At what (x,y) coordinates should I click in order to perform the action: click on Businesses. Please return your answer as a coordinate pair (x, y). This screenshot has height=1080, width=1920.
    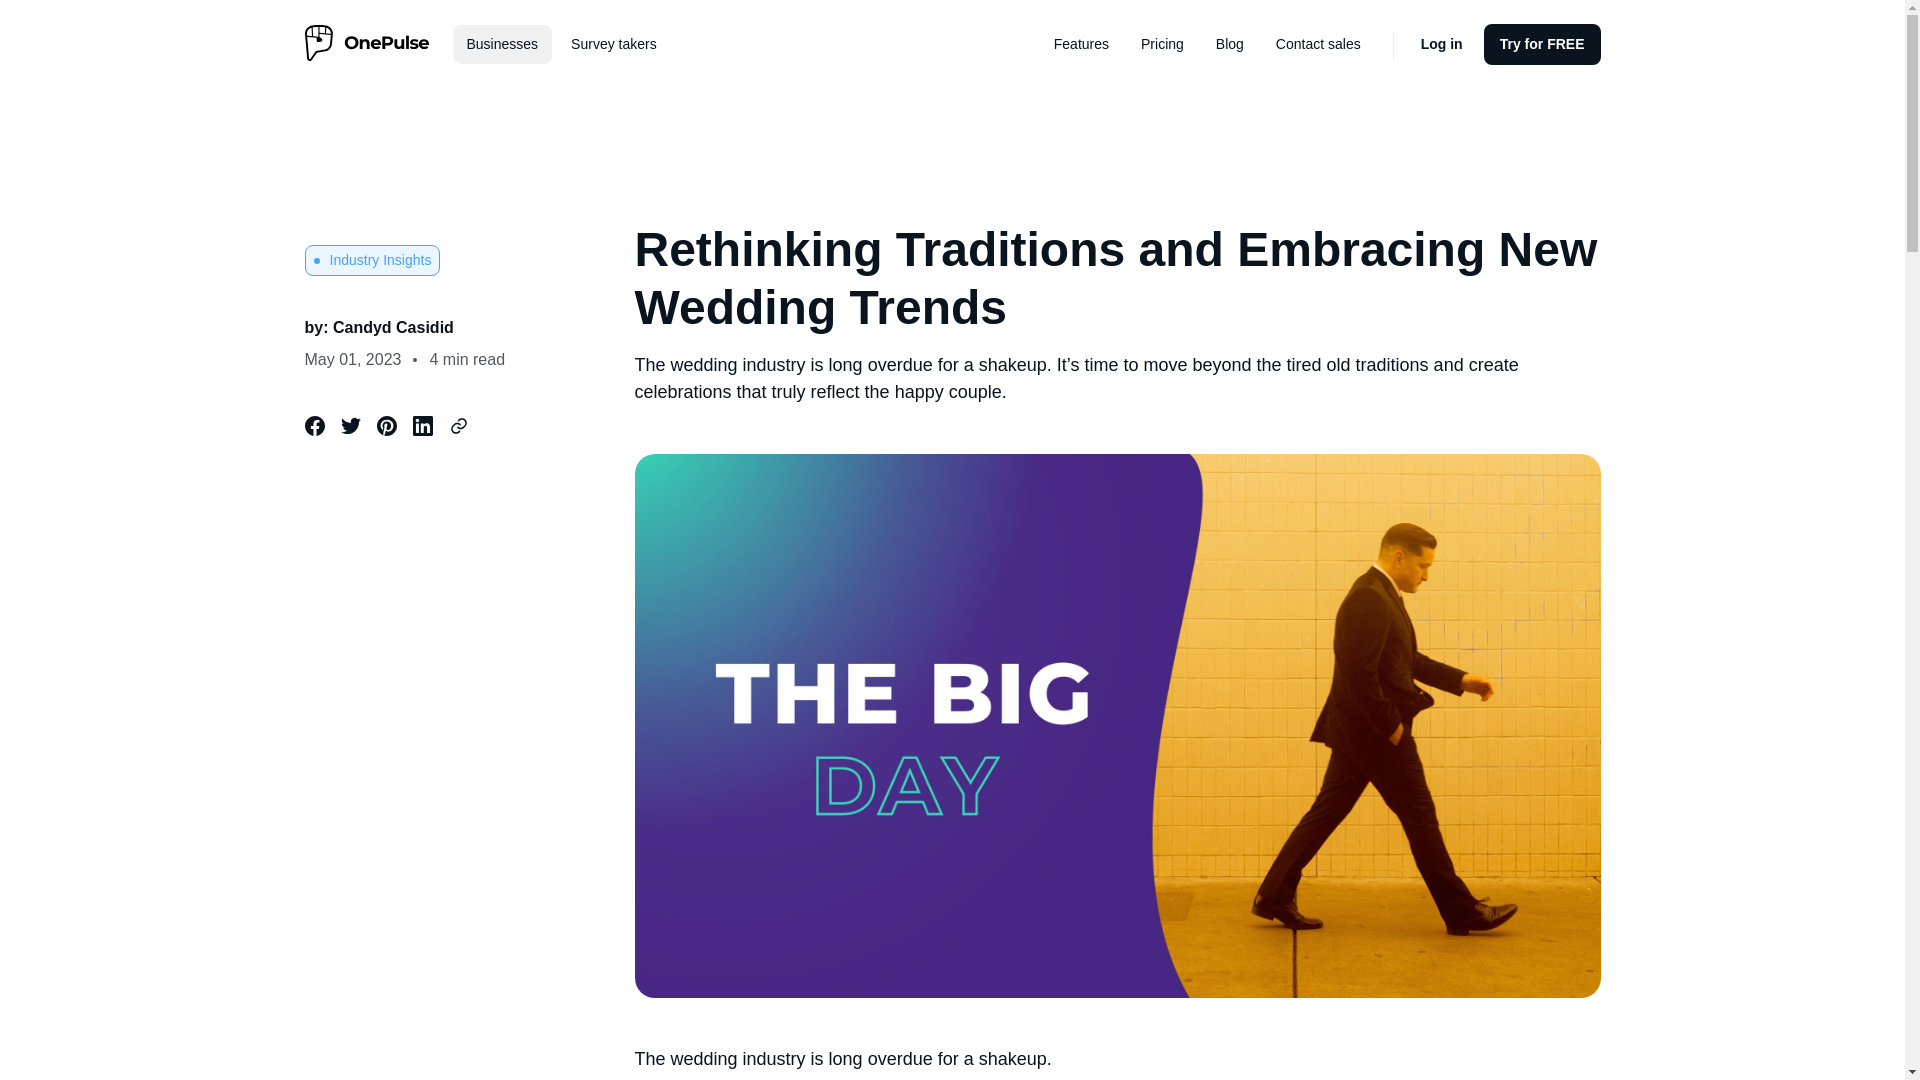
    Looking at the image, I should click on (502, 44).